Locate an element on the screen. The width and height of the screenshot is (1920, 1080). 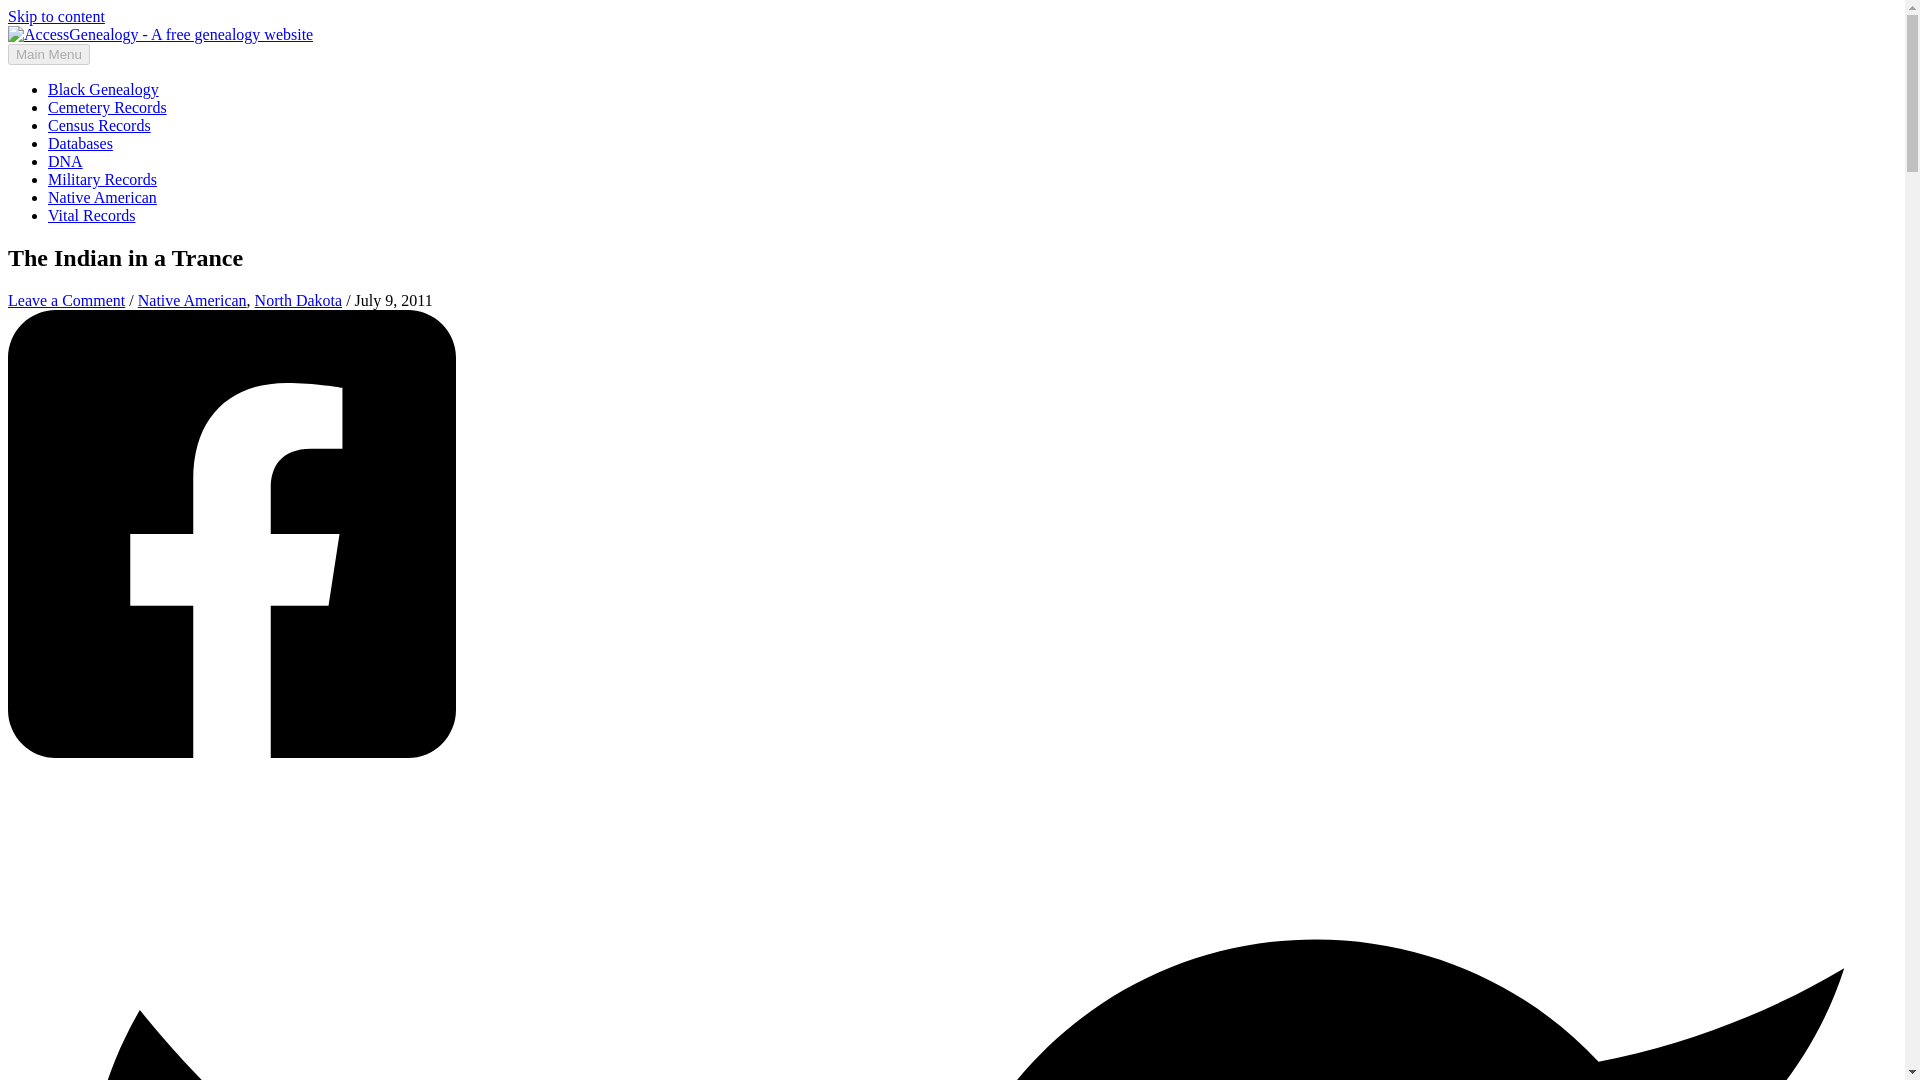
Databases is located at coordinates (80, 144).